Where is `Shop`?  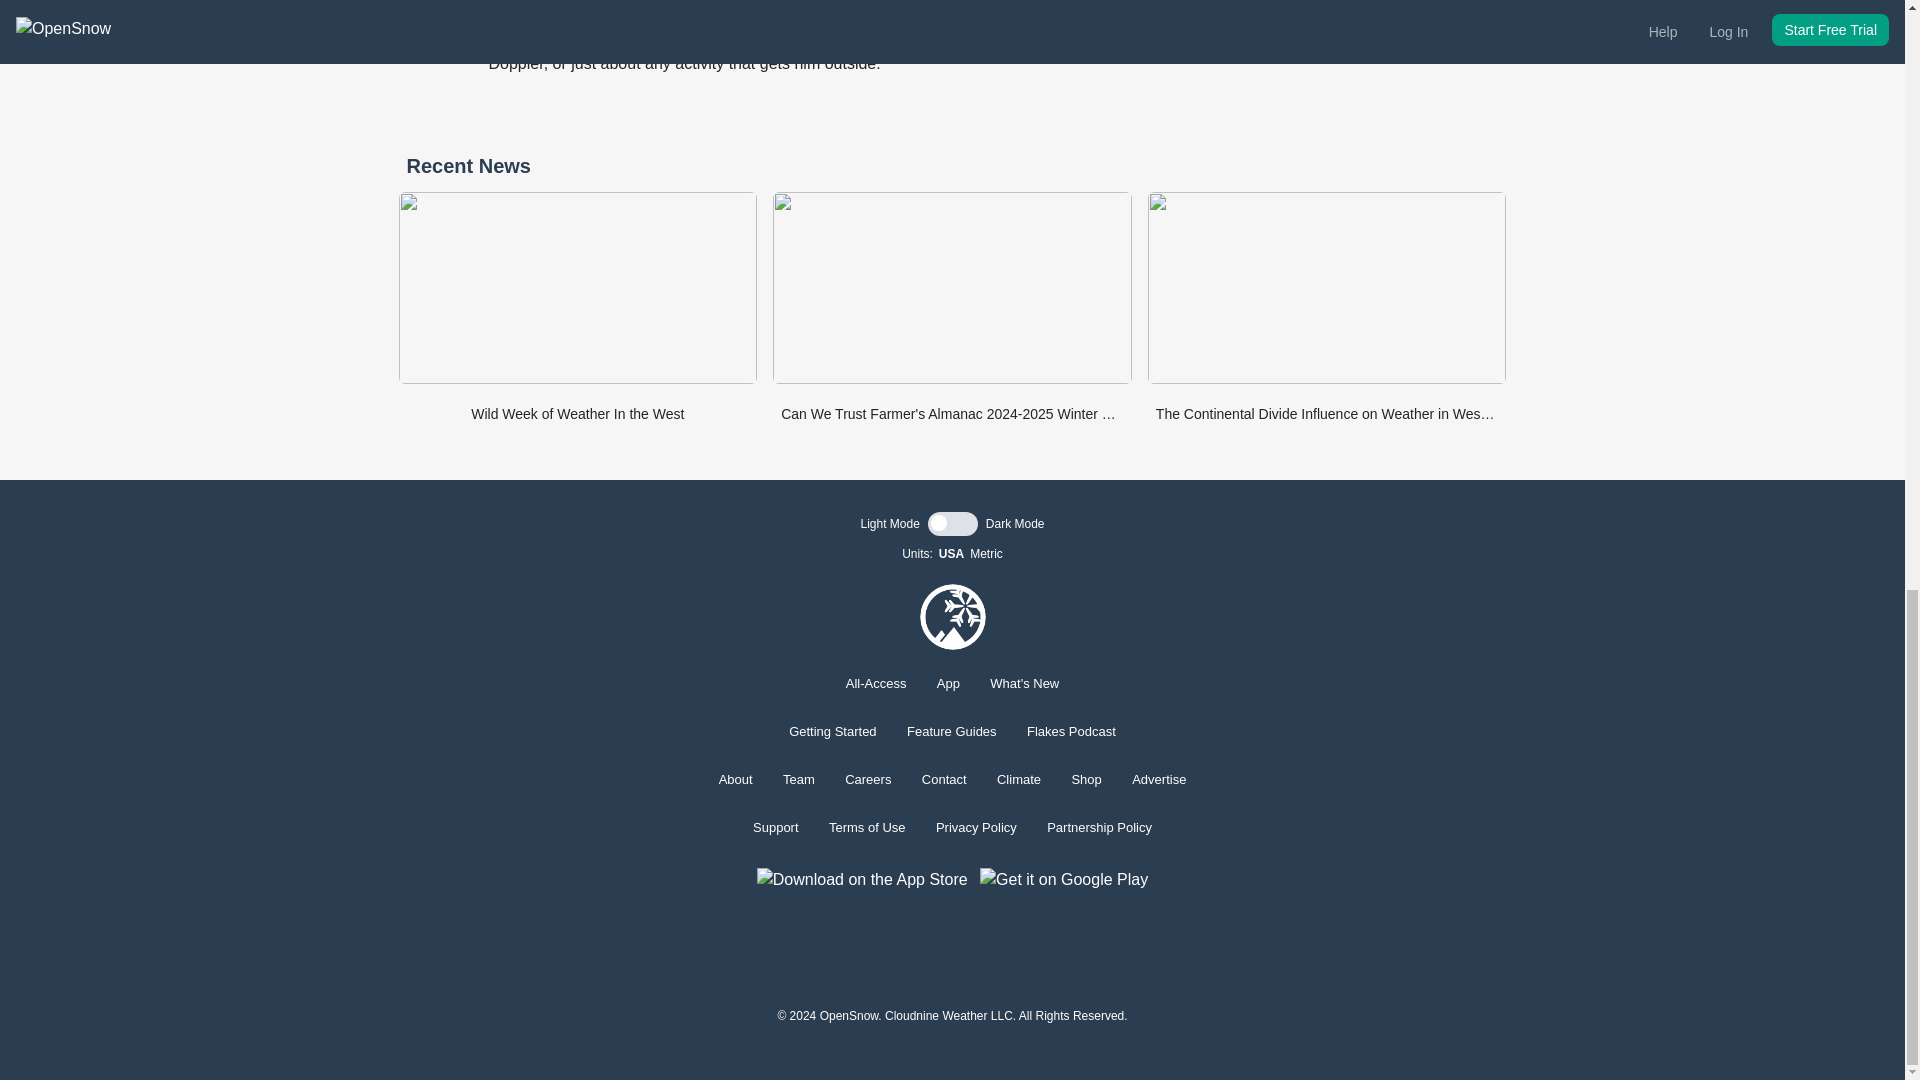
Shop is located at coordinates (1086, 780).